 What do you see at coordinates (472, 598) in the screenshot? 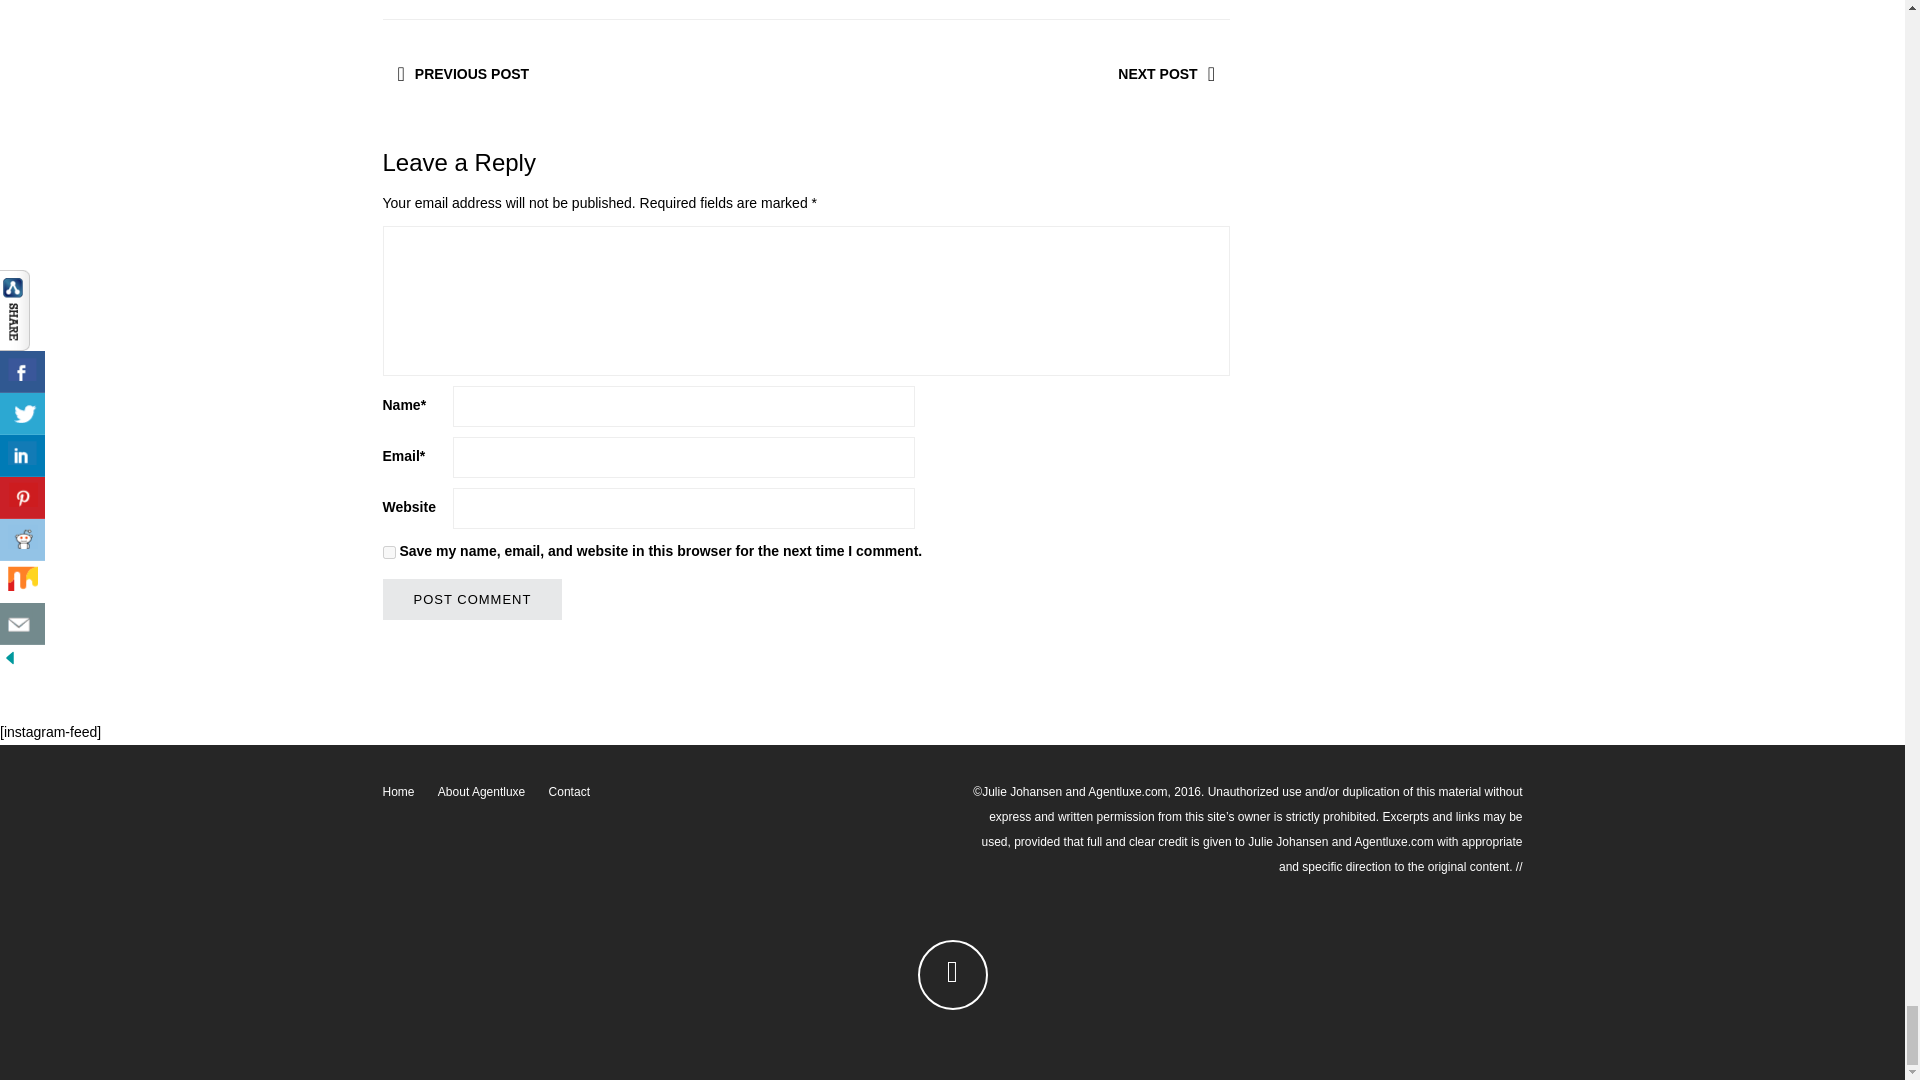
I see `Post comment` at bounding box center [472, 598].